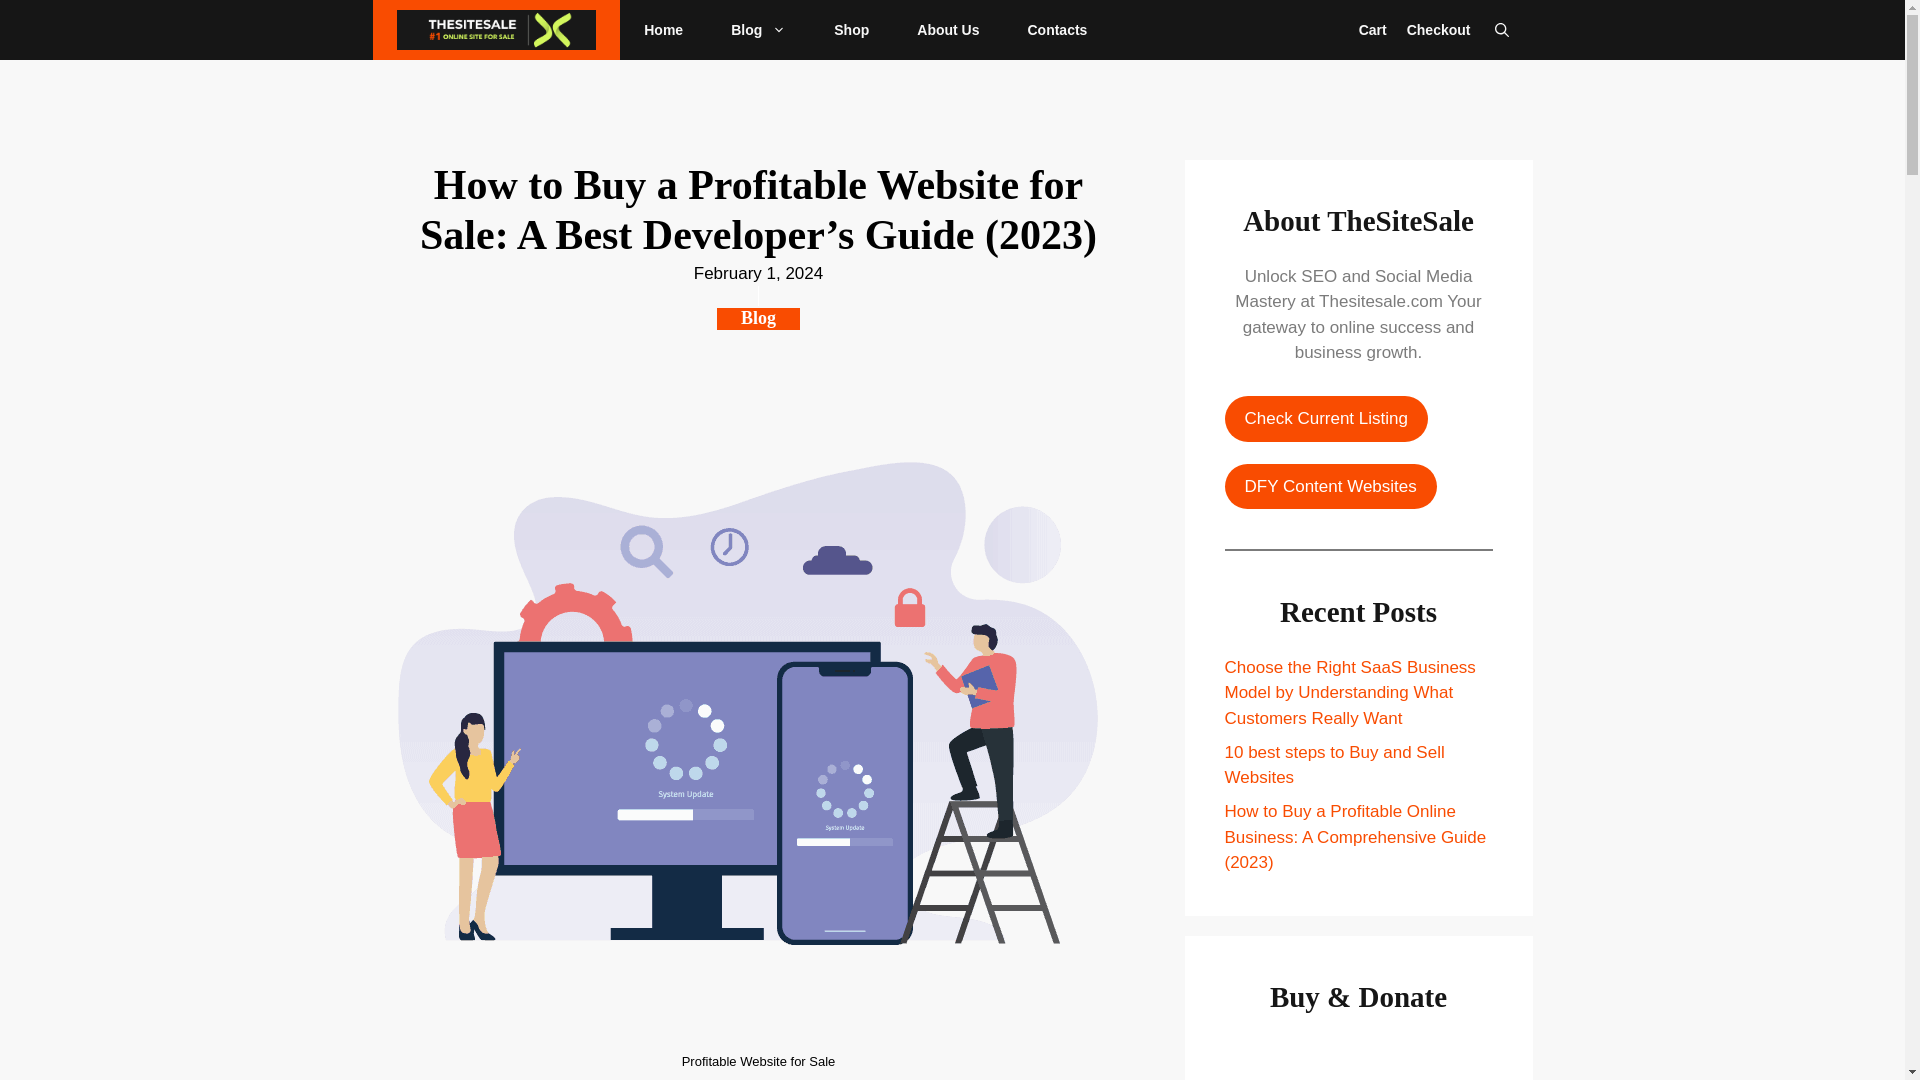 This screenshot has height=1080, width=1920. I want to click on DFY Content Websites, so click(1330, 486).